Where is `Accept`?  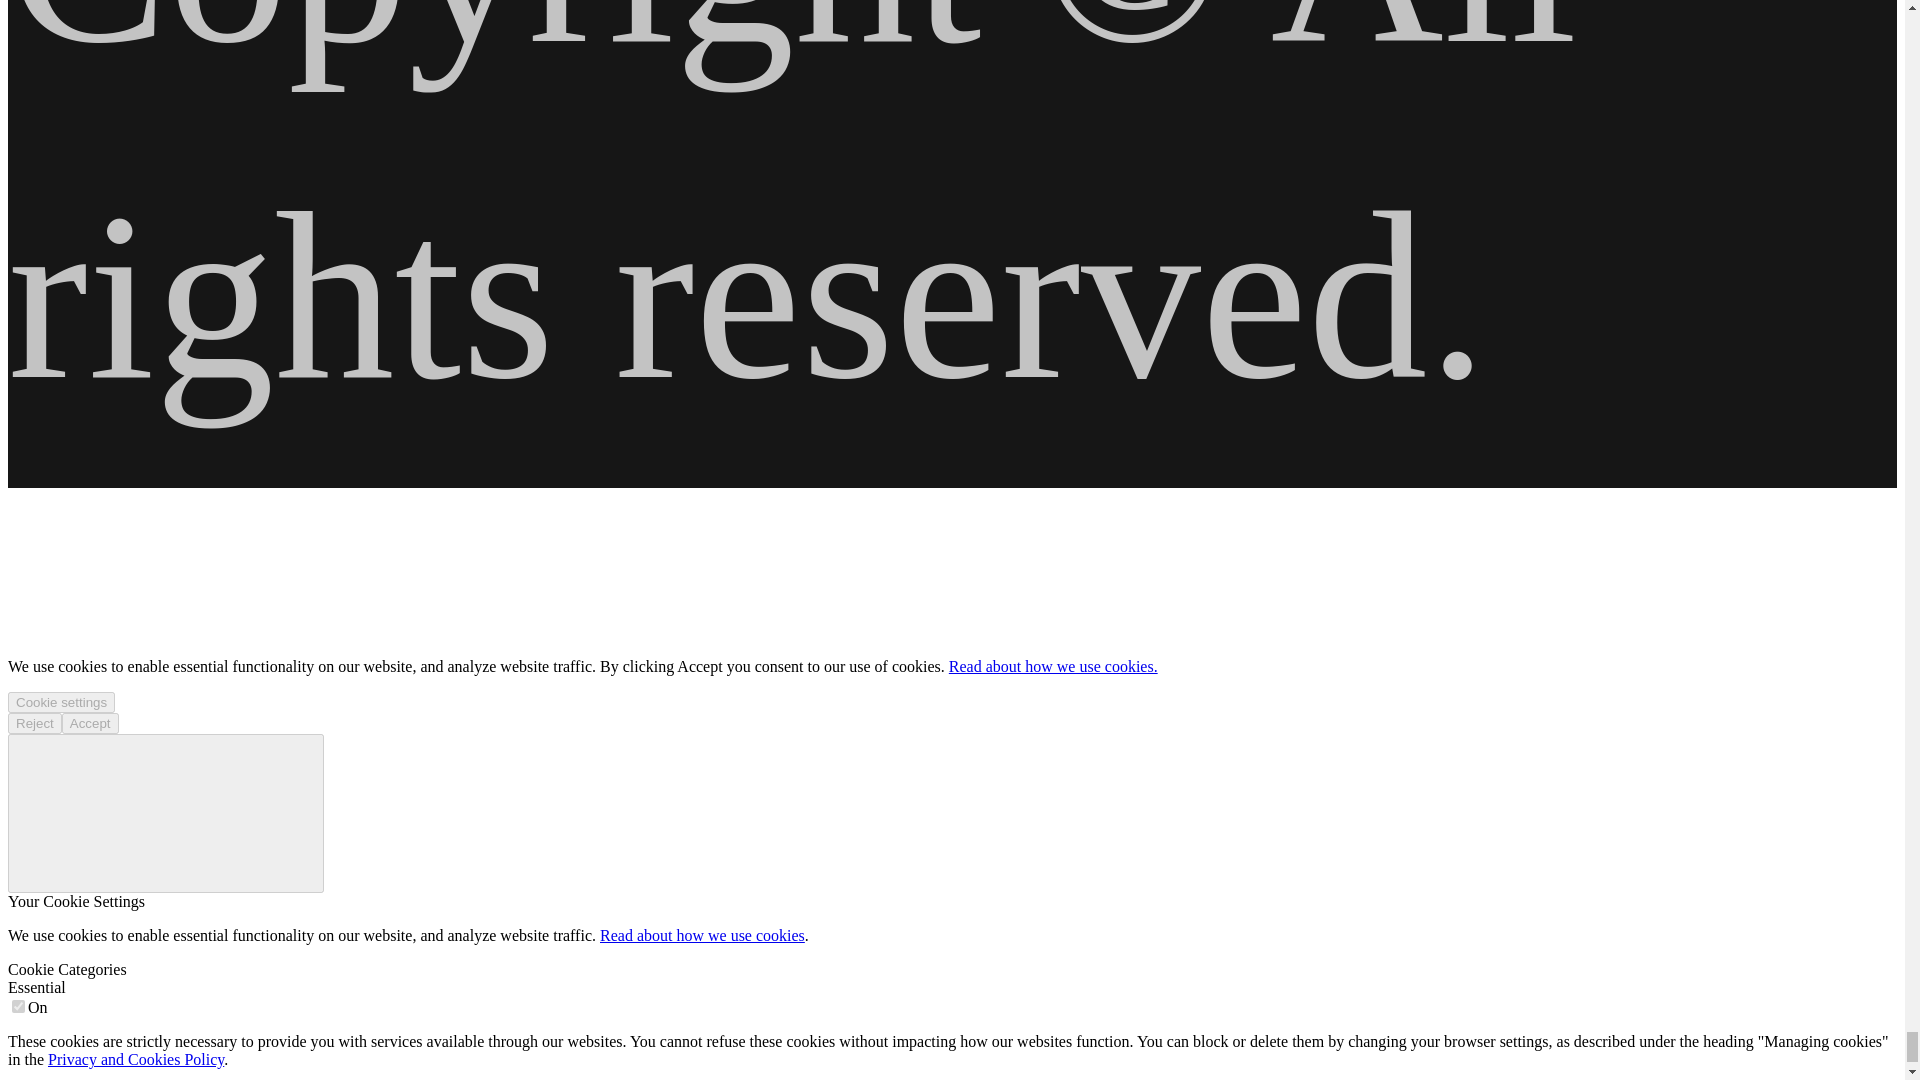 Accept is located at coordinates (90, 723).